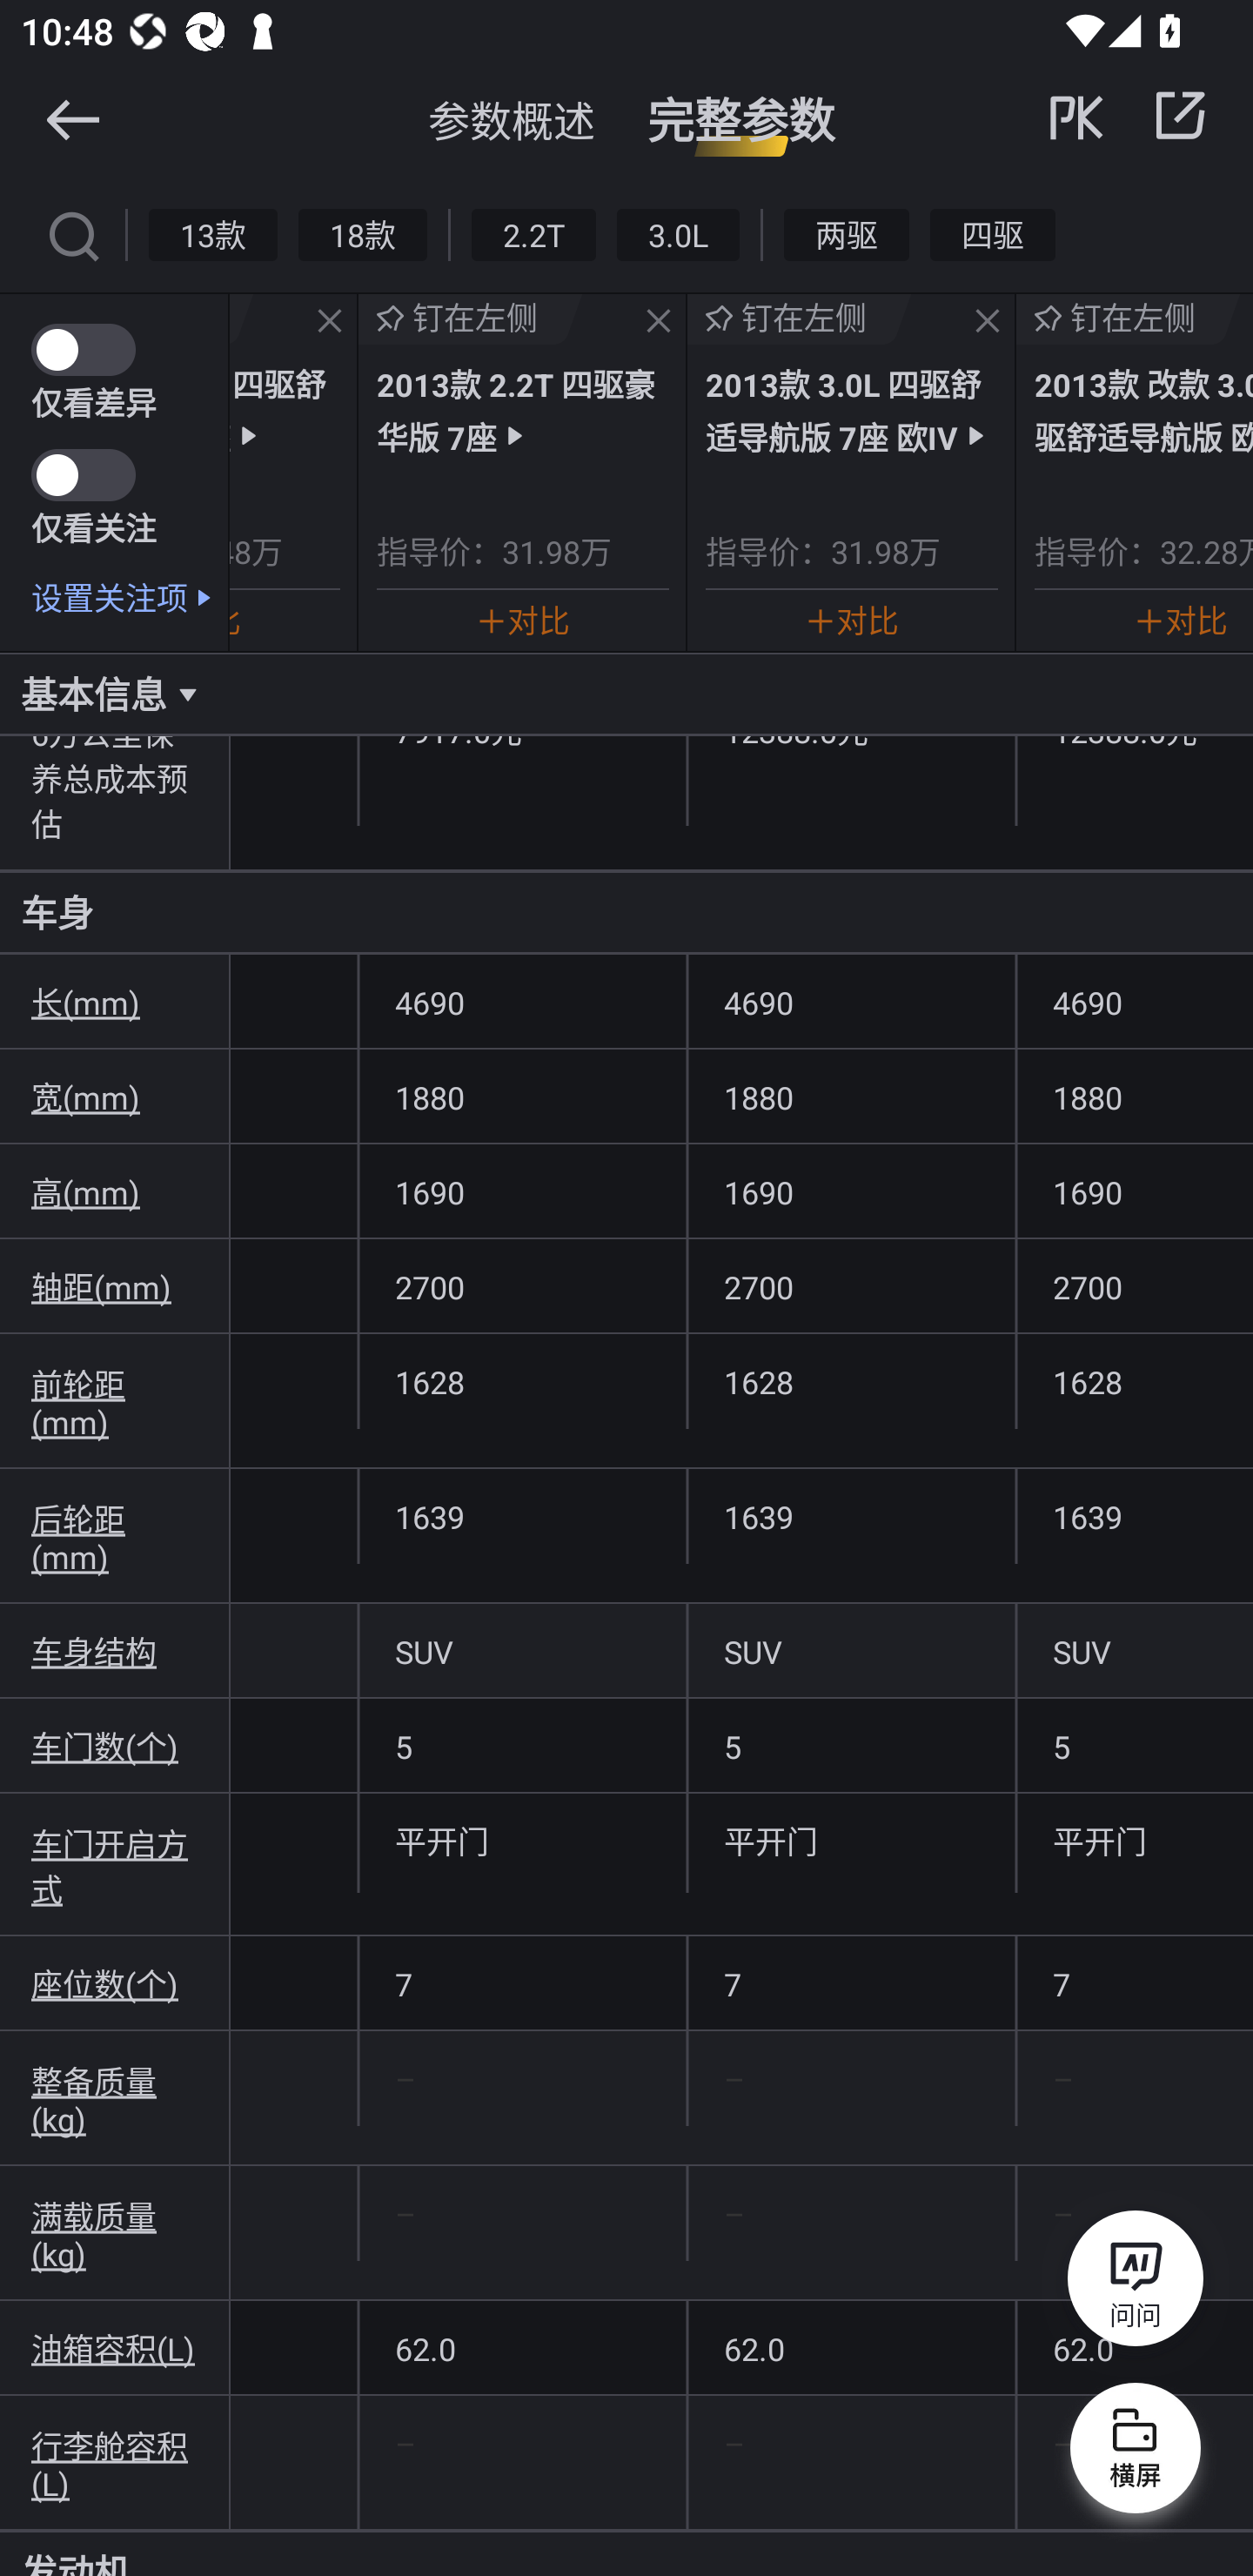 Image resolution: width=1253 pixels, height=2576 pixels. Describe the element at coordinates (213, 233) in the screenshot. I see `13款` at that location.